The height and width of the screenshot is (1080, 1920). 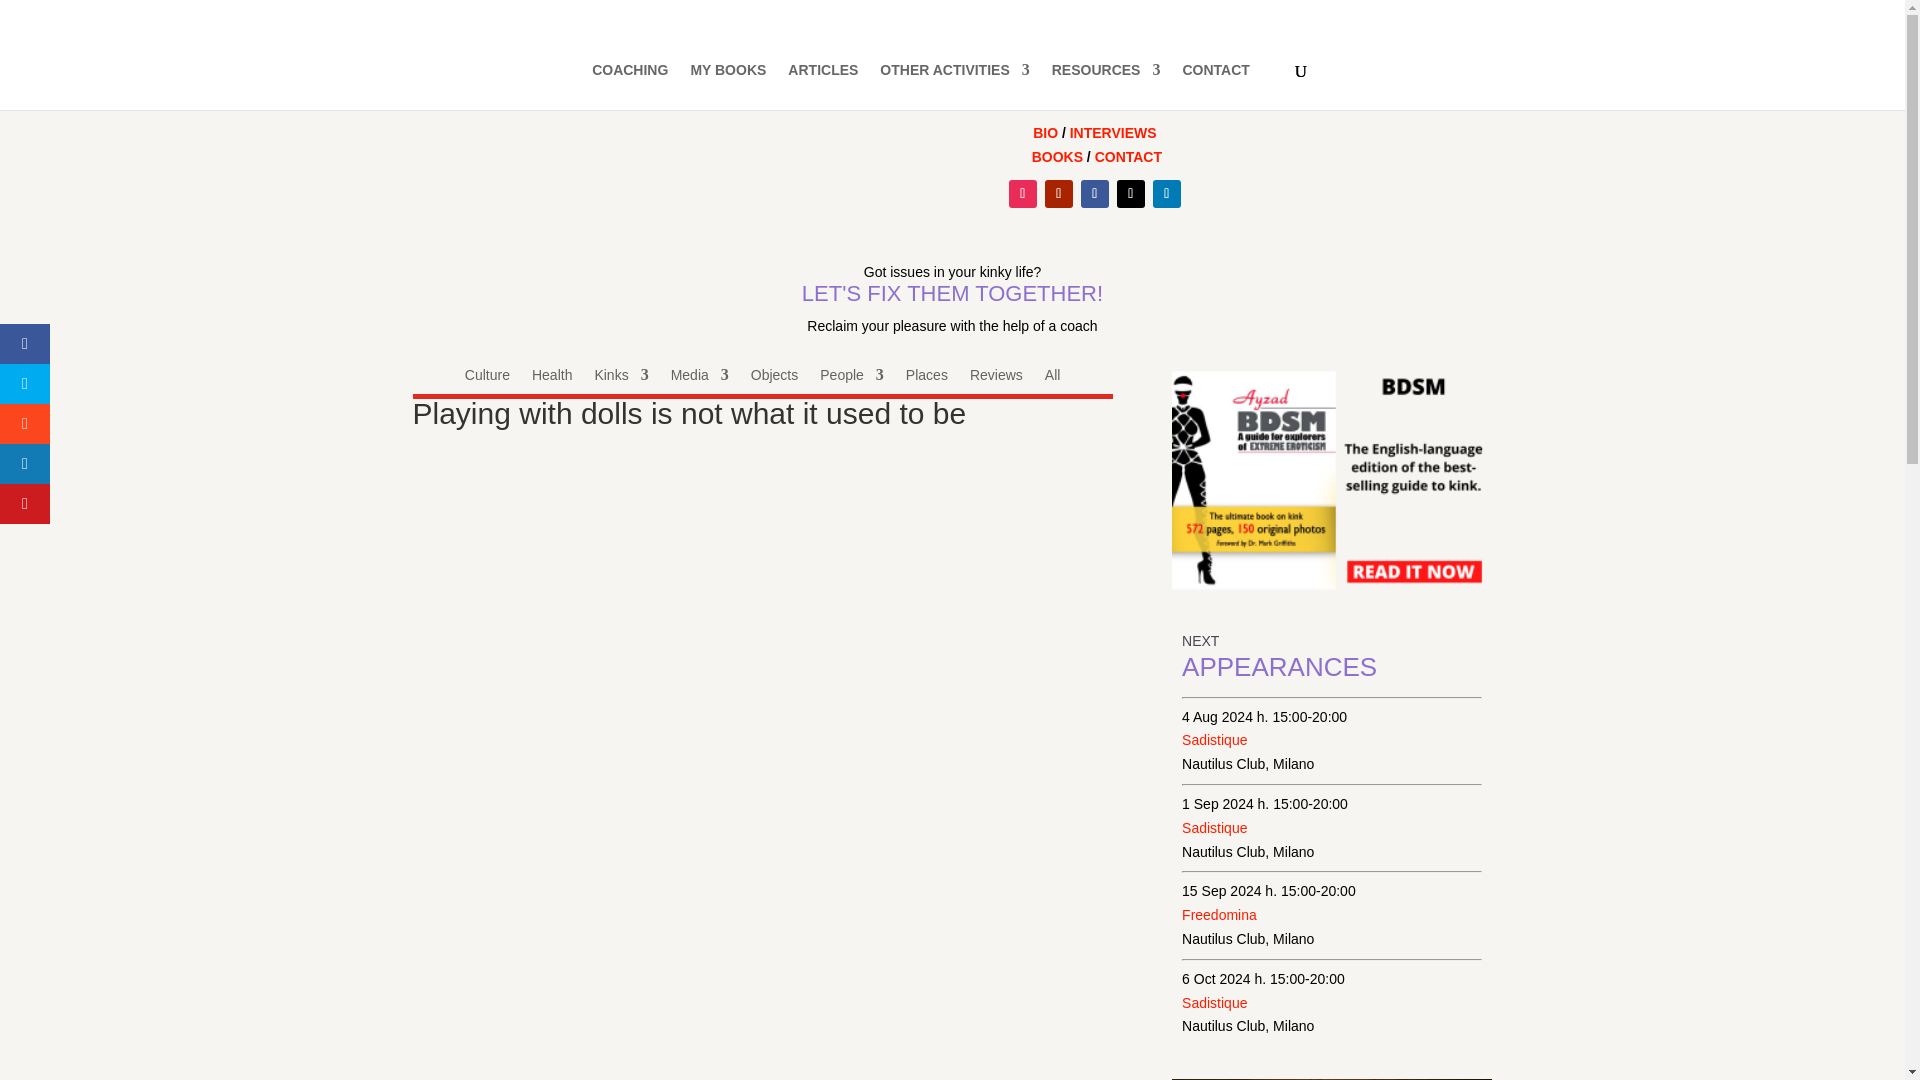 I want to click on ARTICLES, so click(x=822, y=86).